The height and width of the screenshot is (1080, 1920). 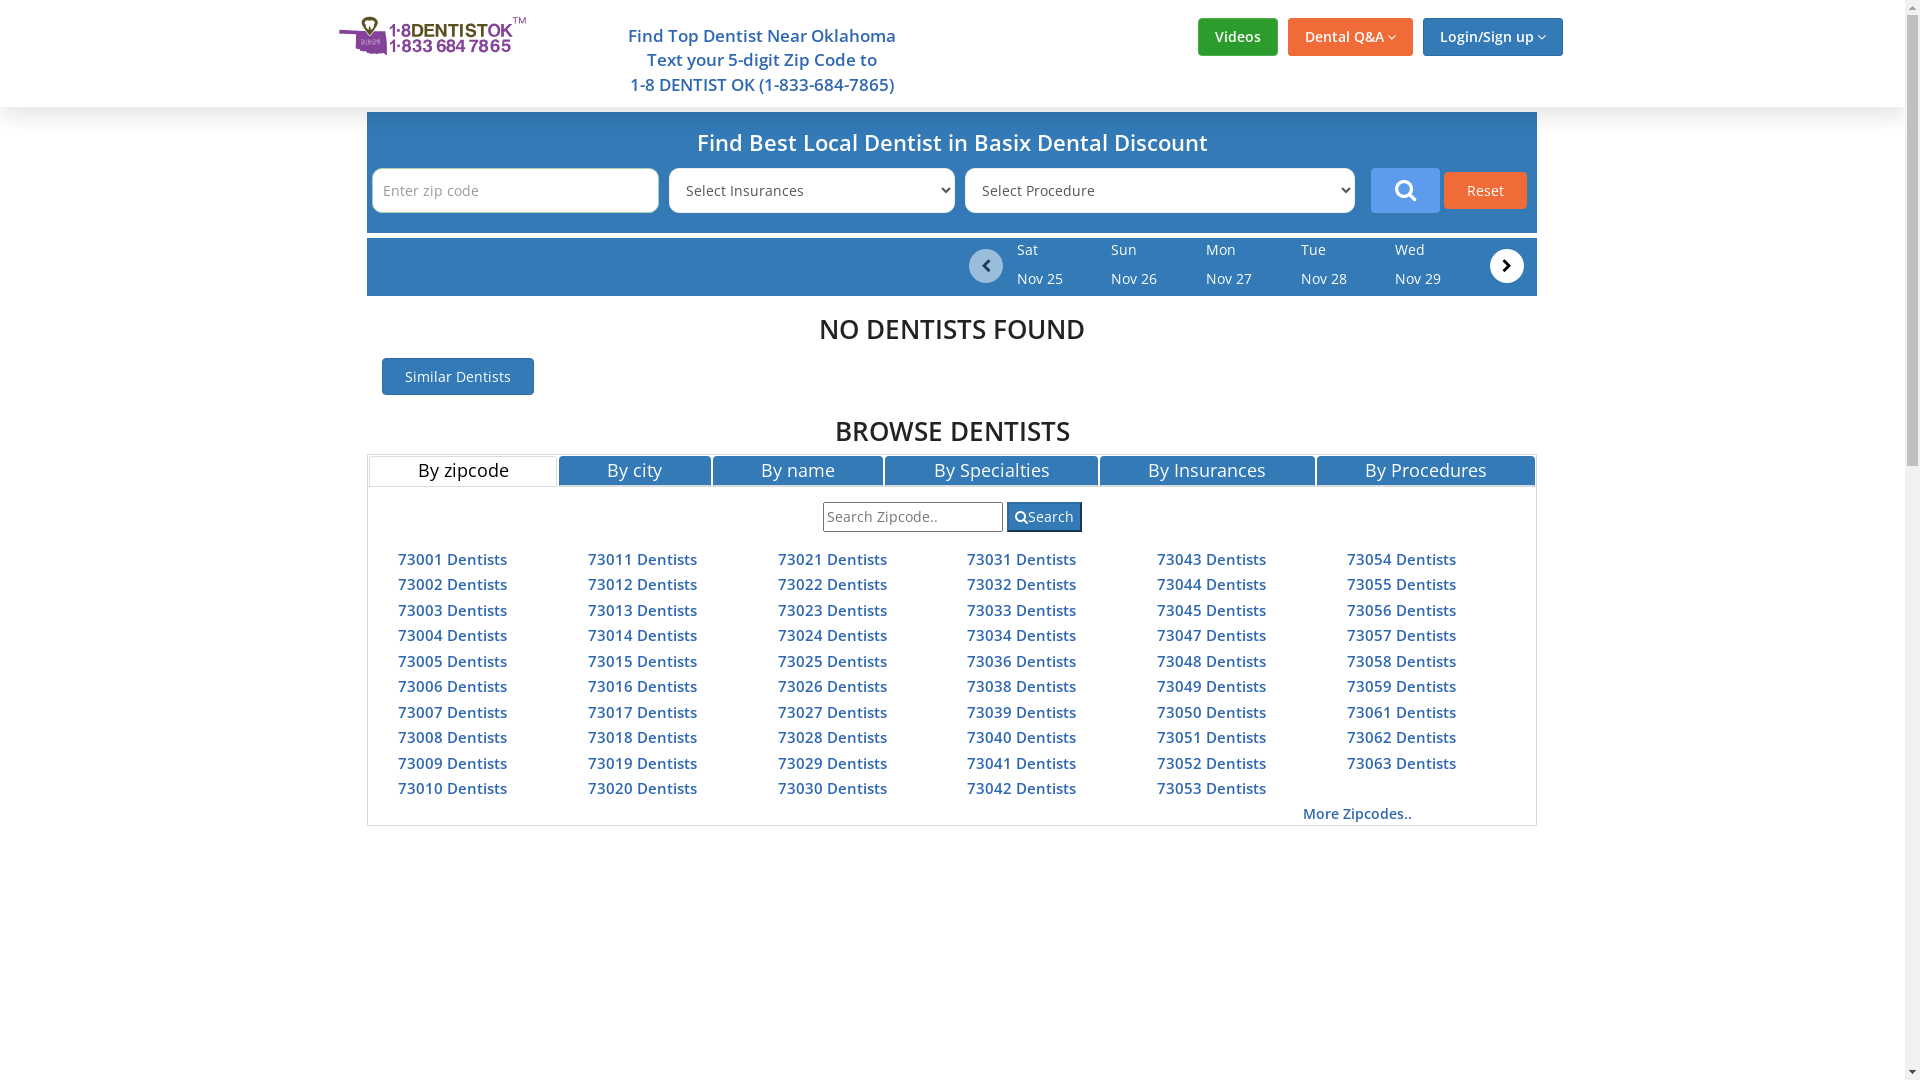 What do you see at coordinates (642, 610) in the screenshot?
I see `73013 Dentists` at bounding box center [642, 610].